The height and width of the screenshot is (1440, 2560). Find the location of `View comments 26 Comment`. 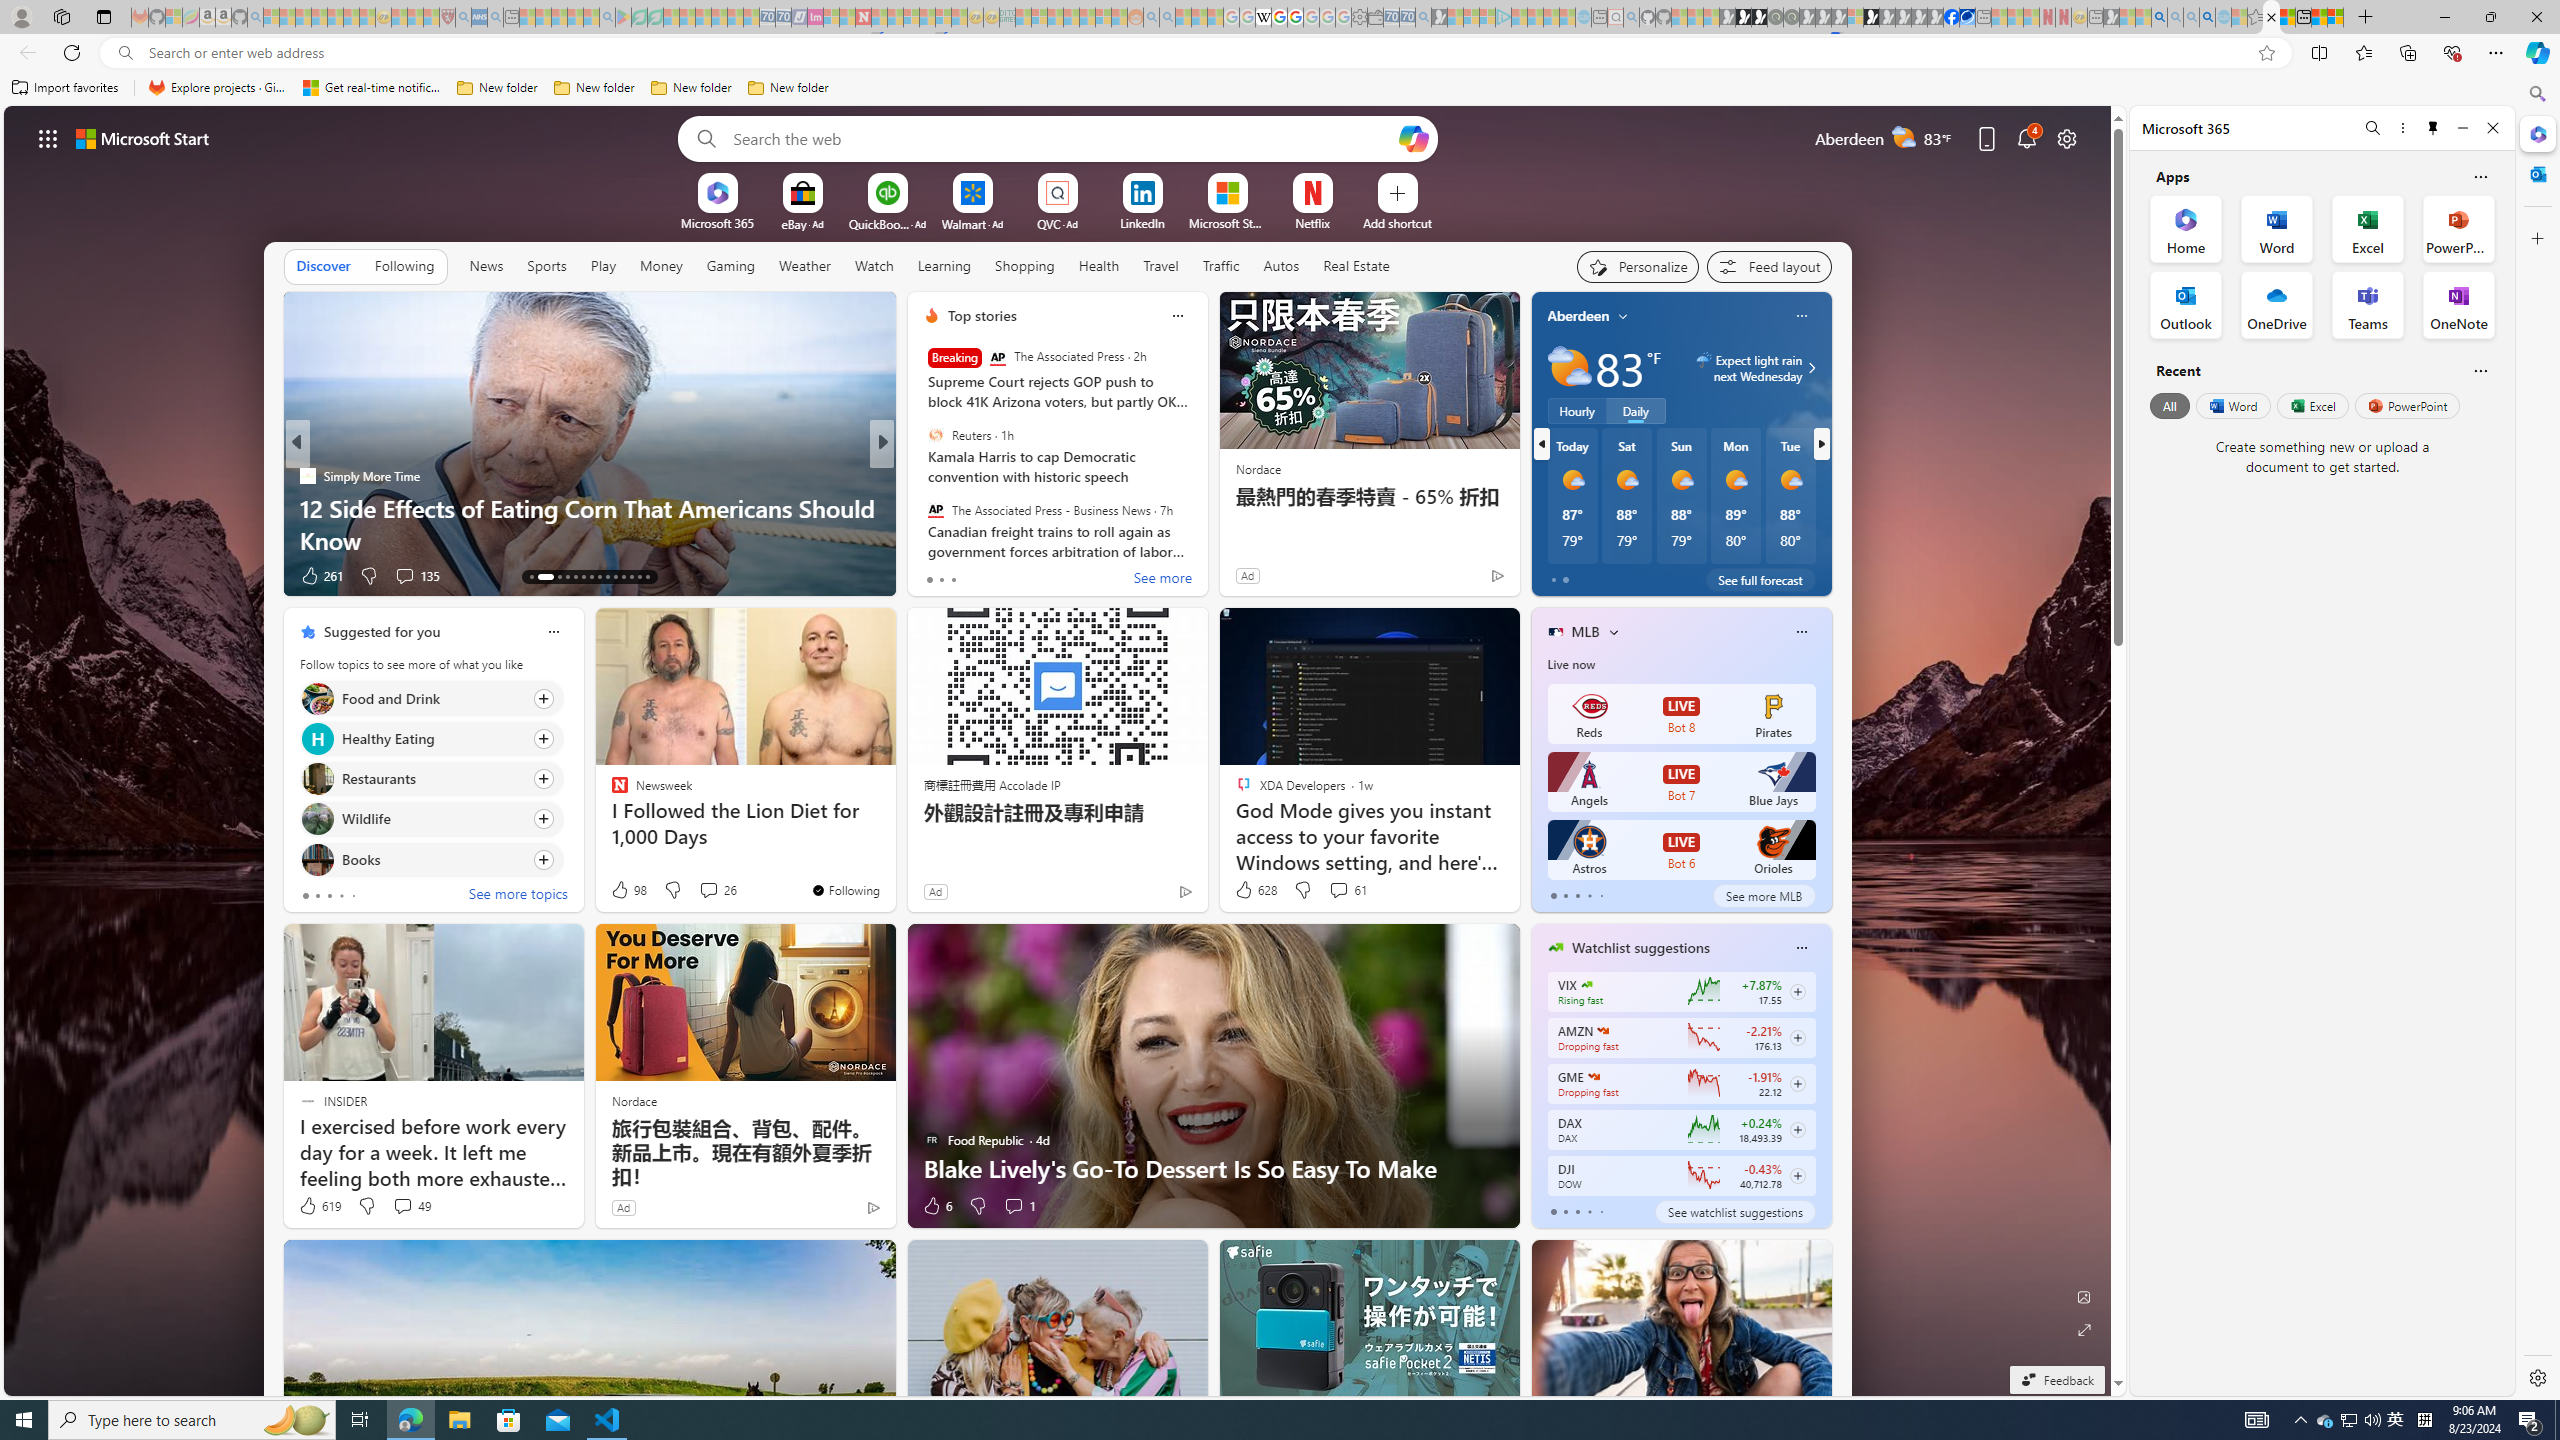

View comments 26 Comment is located at coordinates (708, 890).